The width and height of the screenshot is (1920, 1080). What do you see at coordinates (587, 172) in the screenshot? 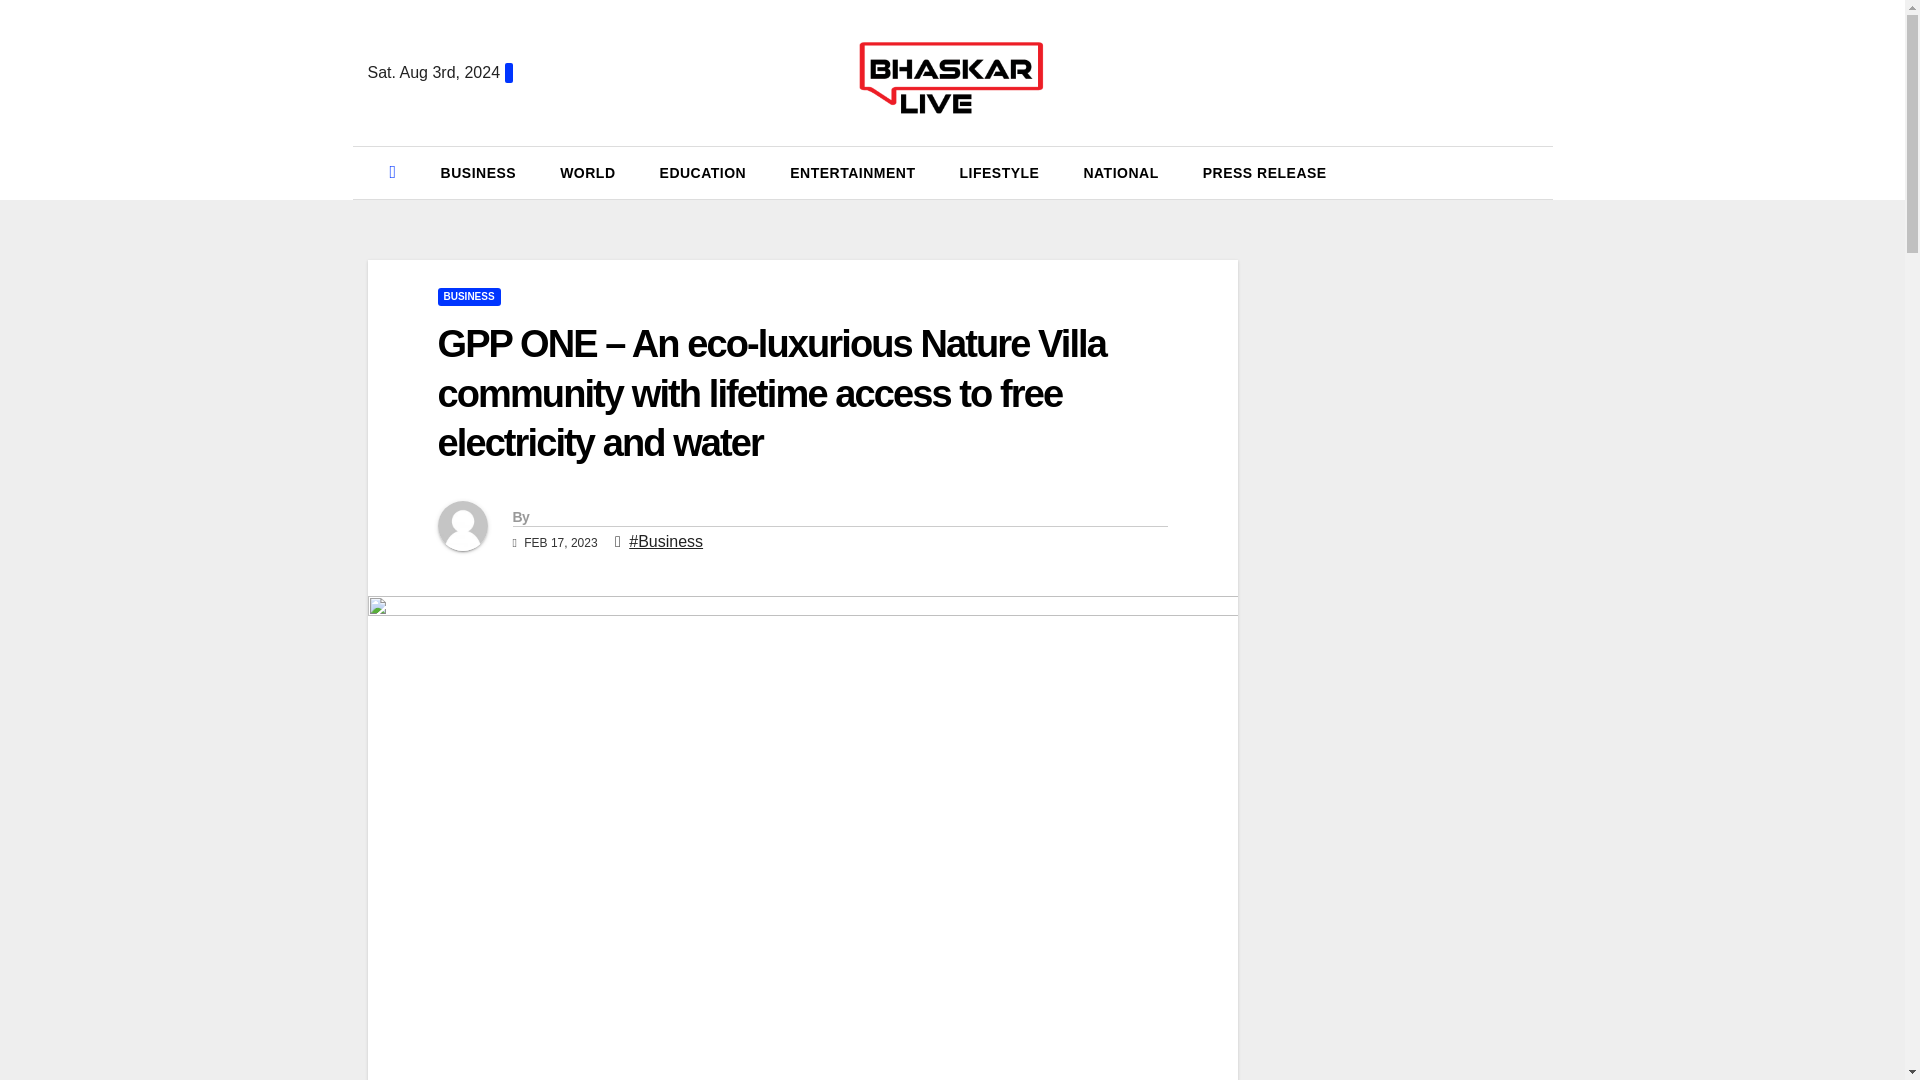
I see `WORLD` at bounding box center [587, 172].